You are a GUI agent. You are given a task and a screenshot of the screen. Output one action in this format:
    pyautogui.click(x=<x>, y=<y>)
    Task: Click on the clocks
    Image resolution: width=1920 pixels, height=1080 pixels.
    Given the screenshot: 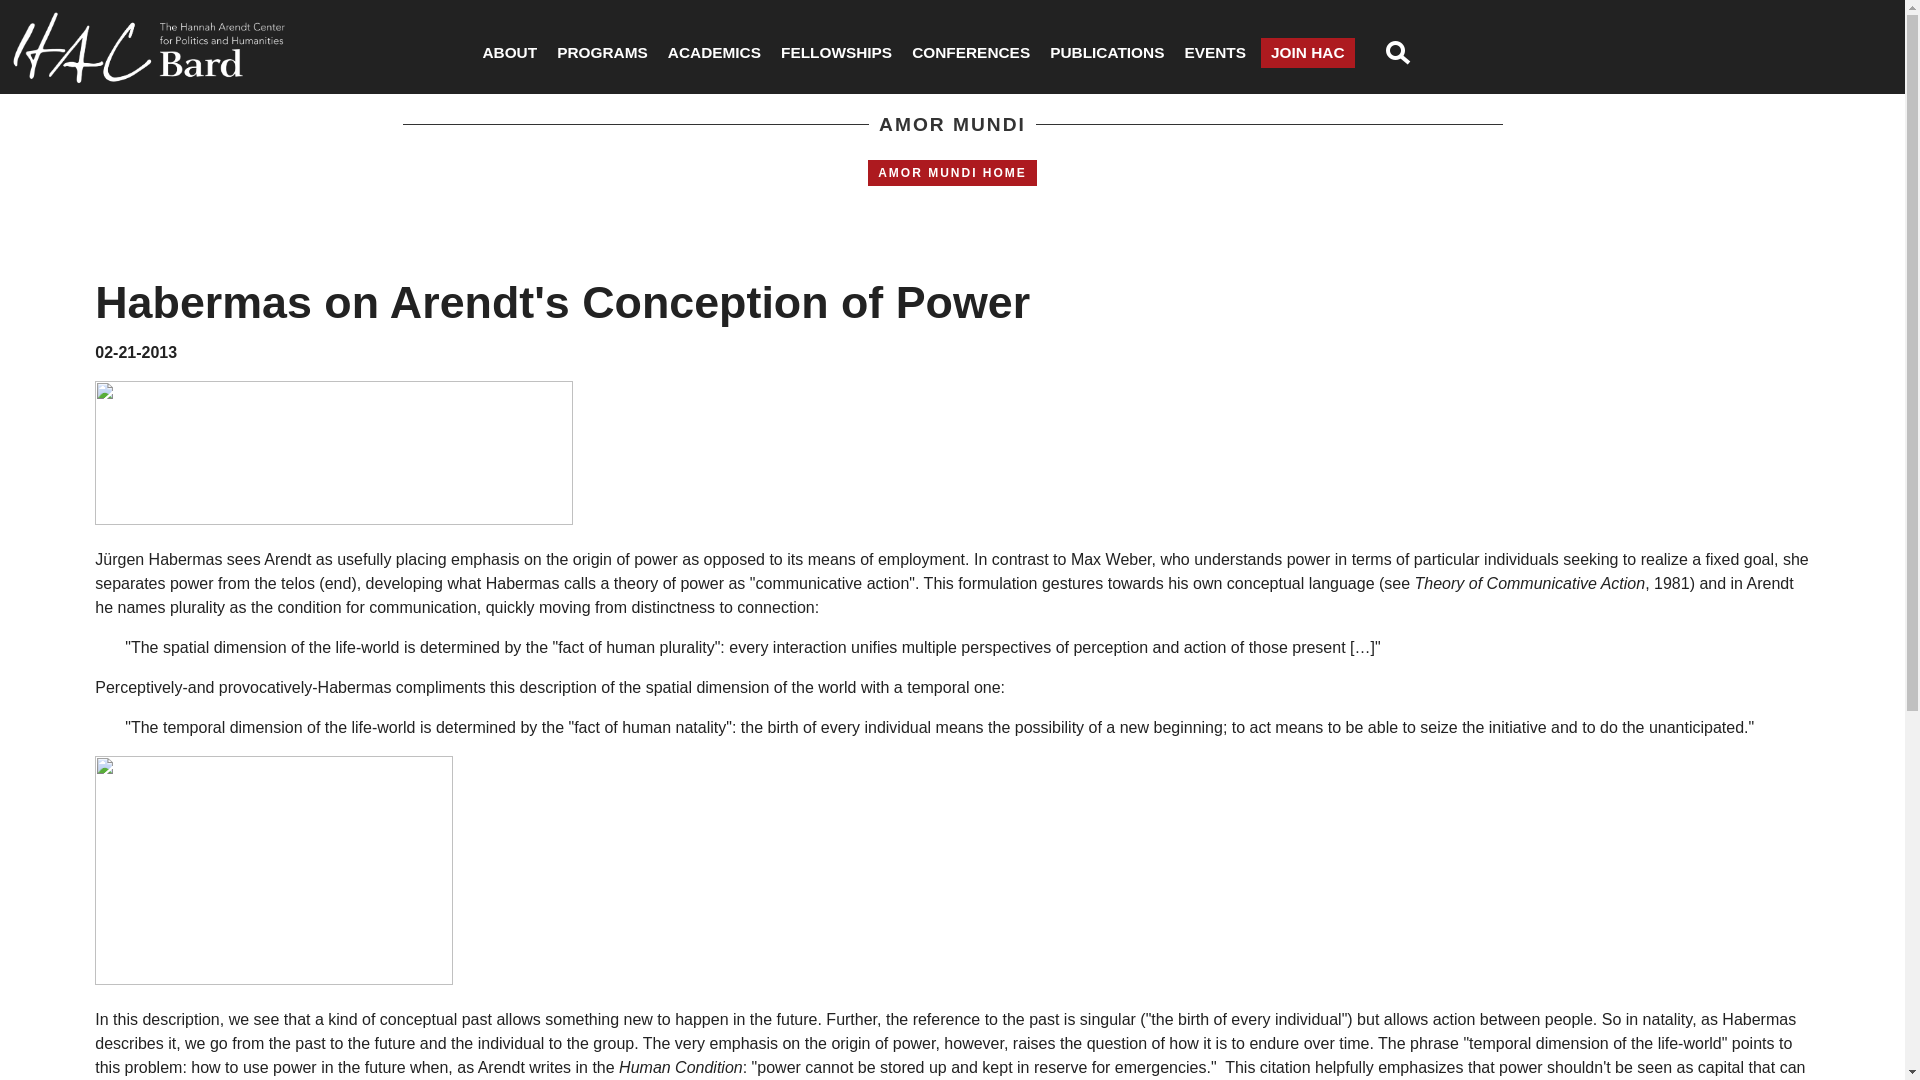 What is the action you would take?
    pyautogui.click(x=274, y=870)
    